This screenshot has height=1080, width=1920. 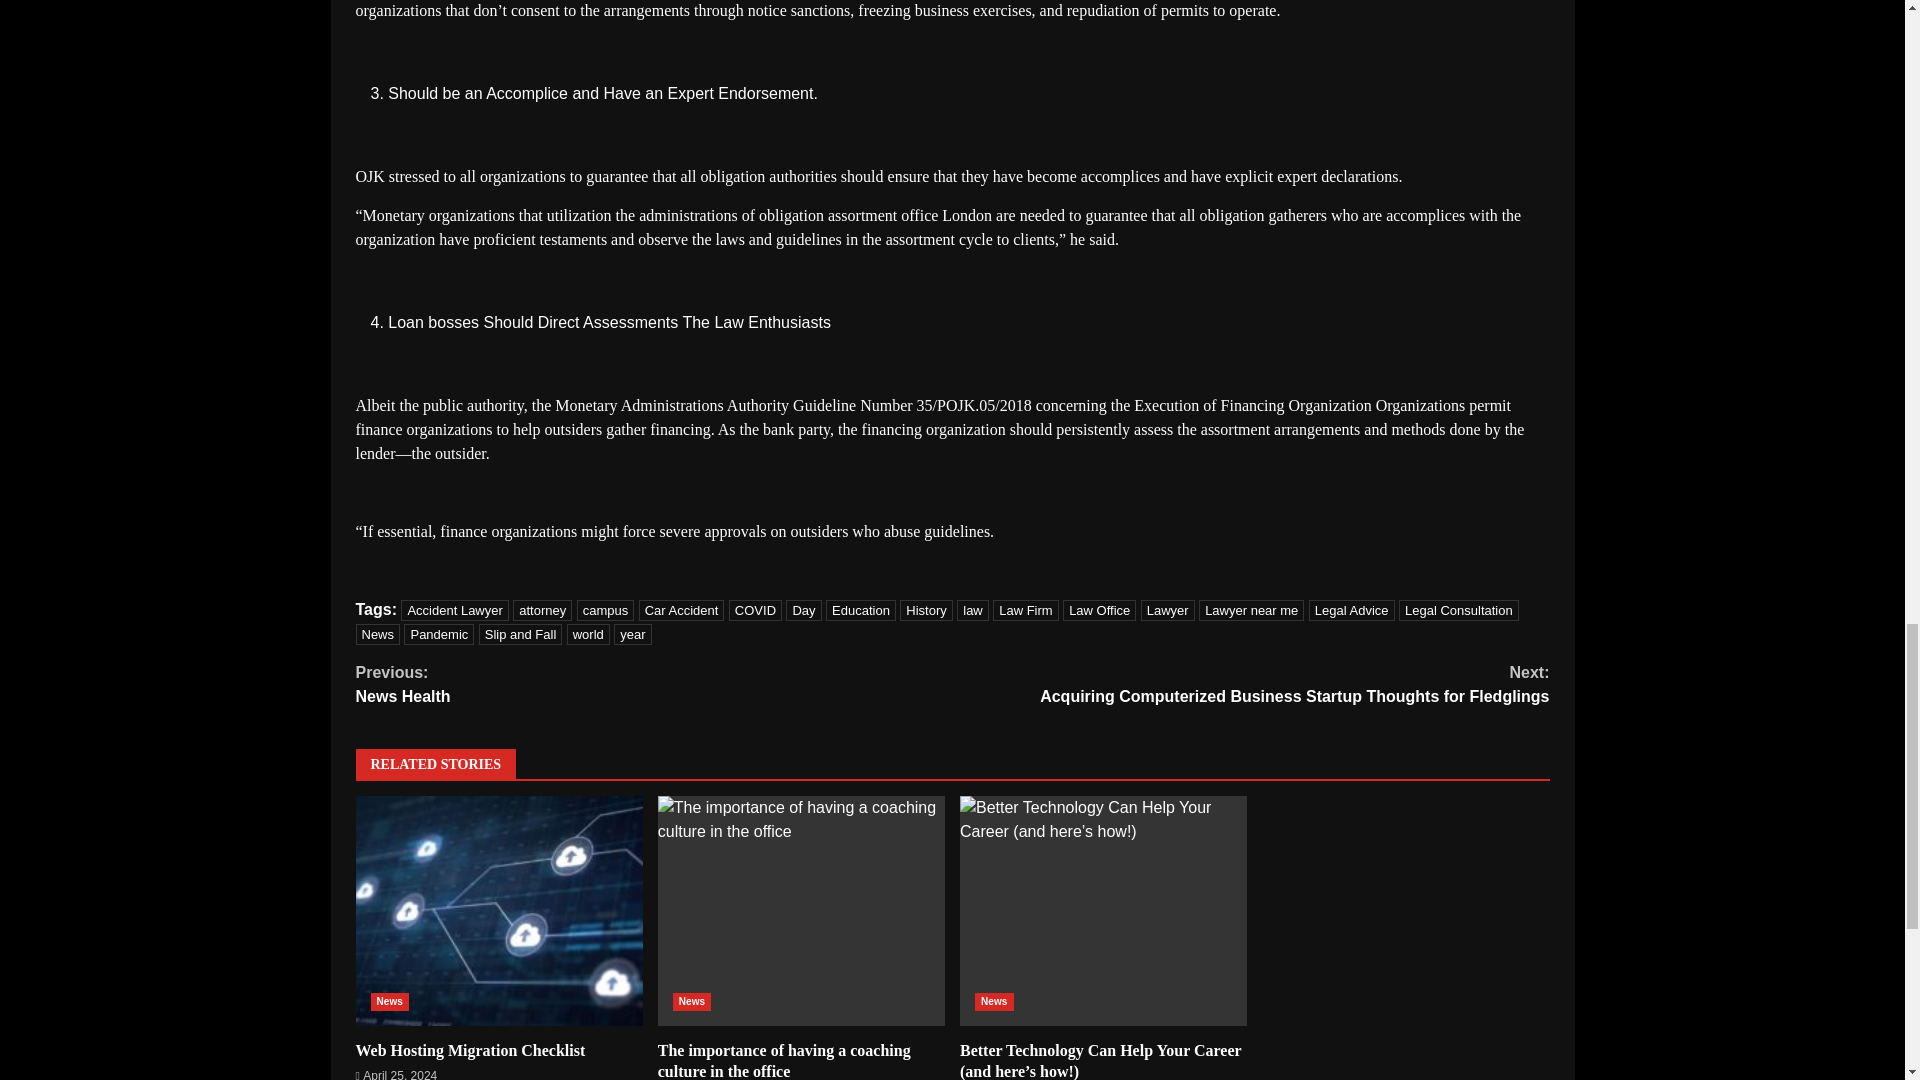 I want to click on Lawyer, so click(x=1167, y=610).